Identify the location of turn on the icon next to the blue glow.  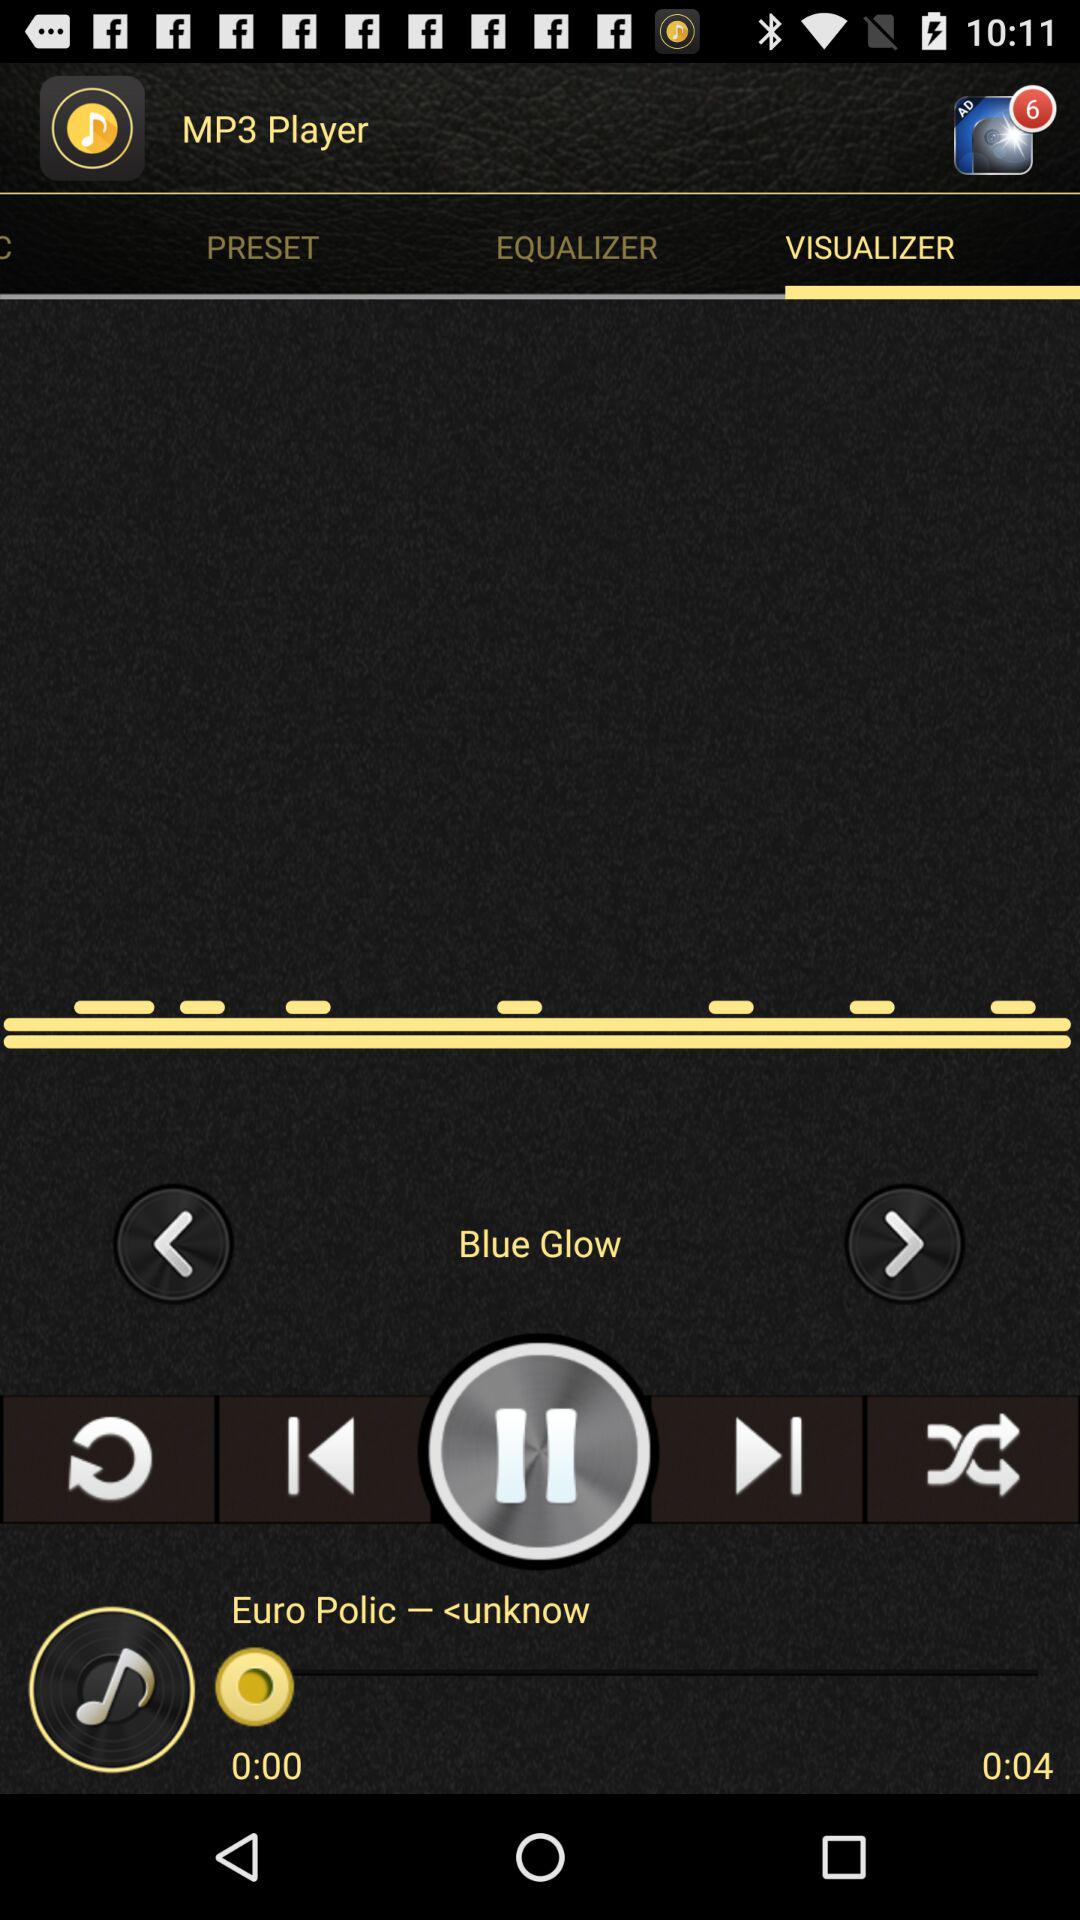
(174, 1242).